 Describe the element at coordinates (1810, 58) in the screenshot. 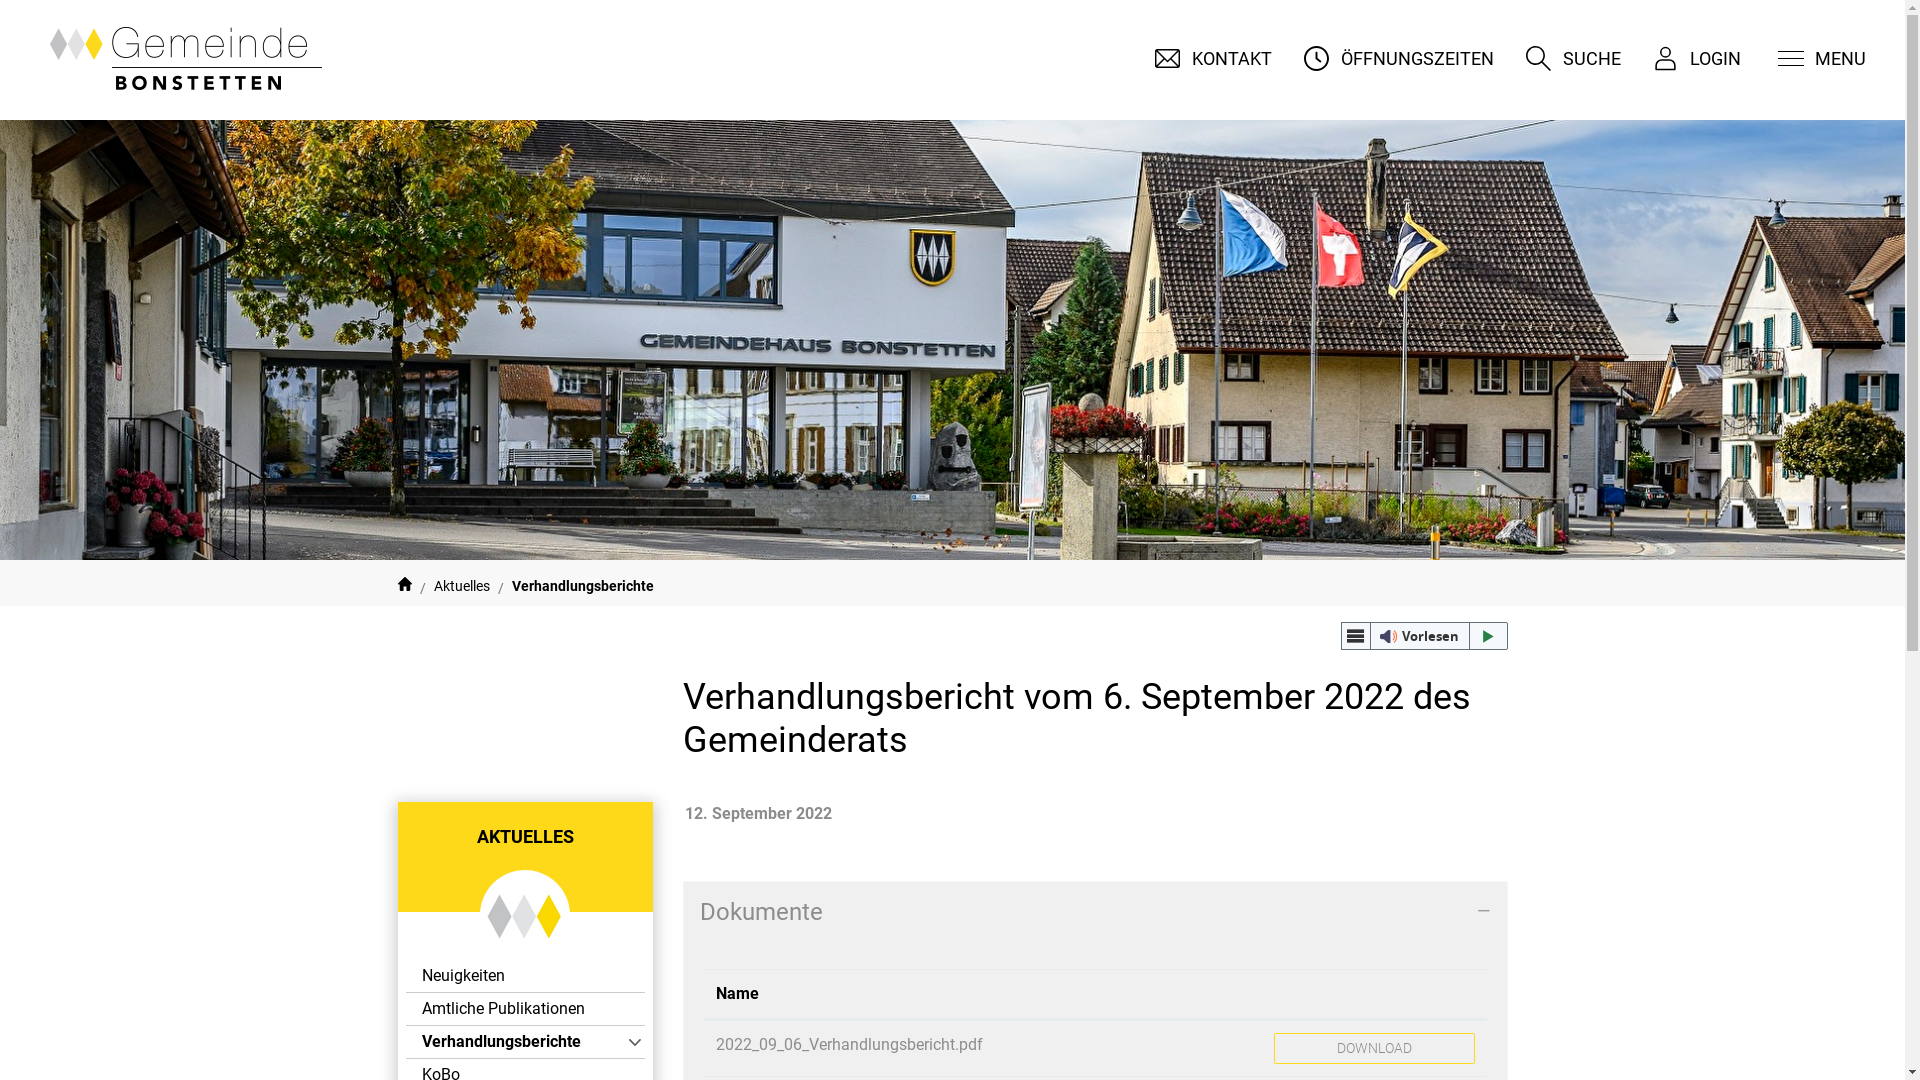

I see `MENU` at that location.